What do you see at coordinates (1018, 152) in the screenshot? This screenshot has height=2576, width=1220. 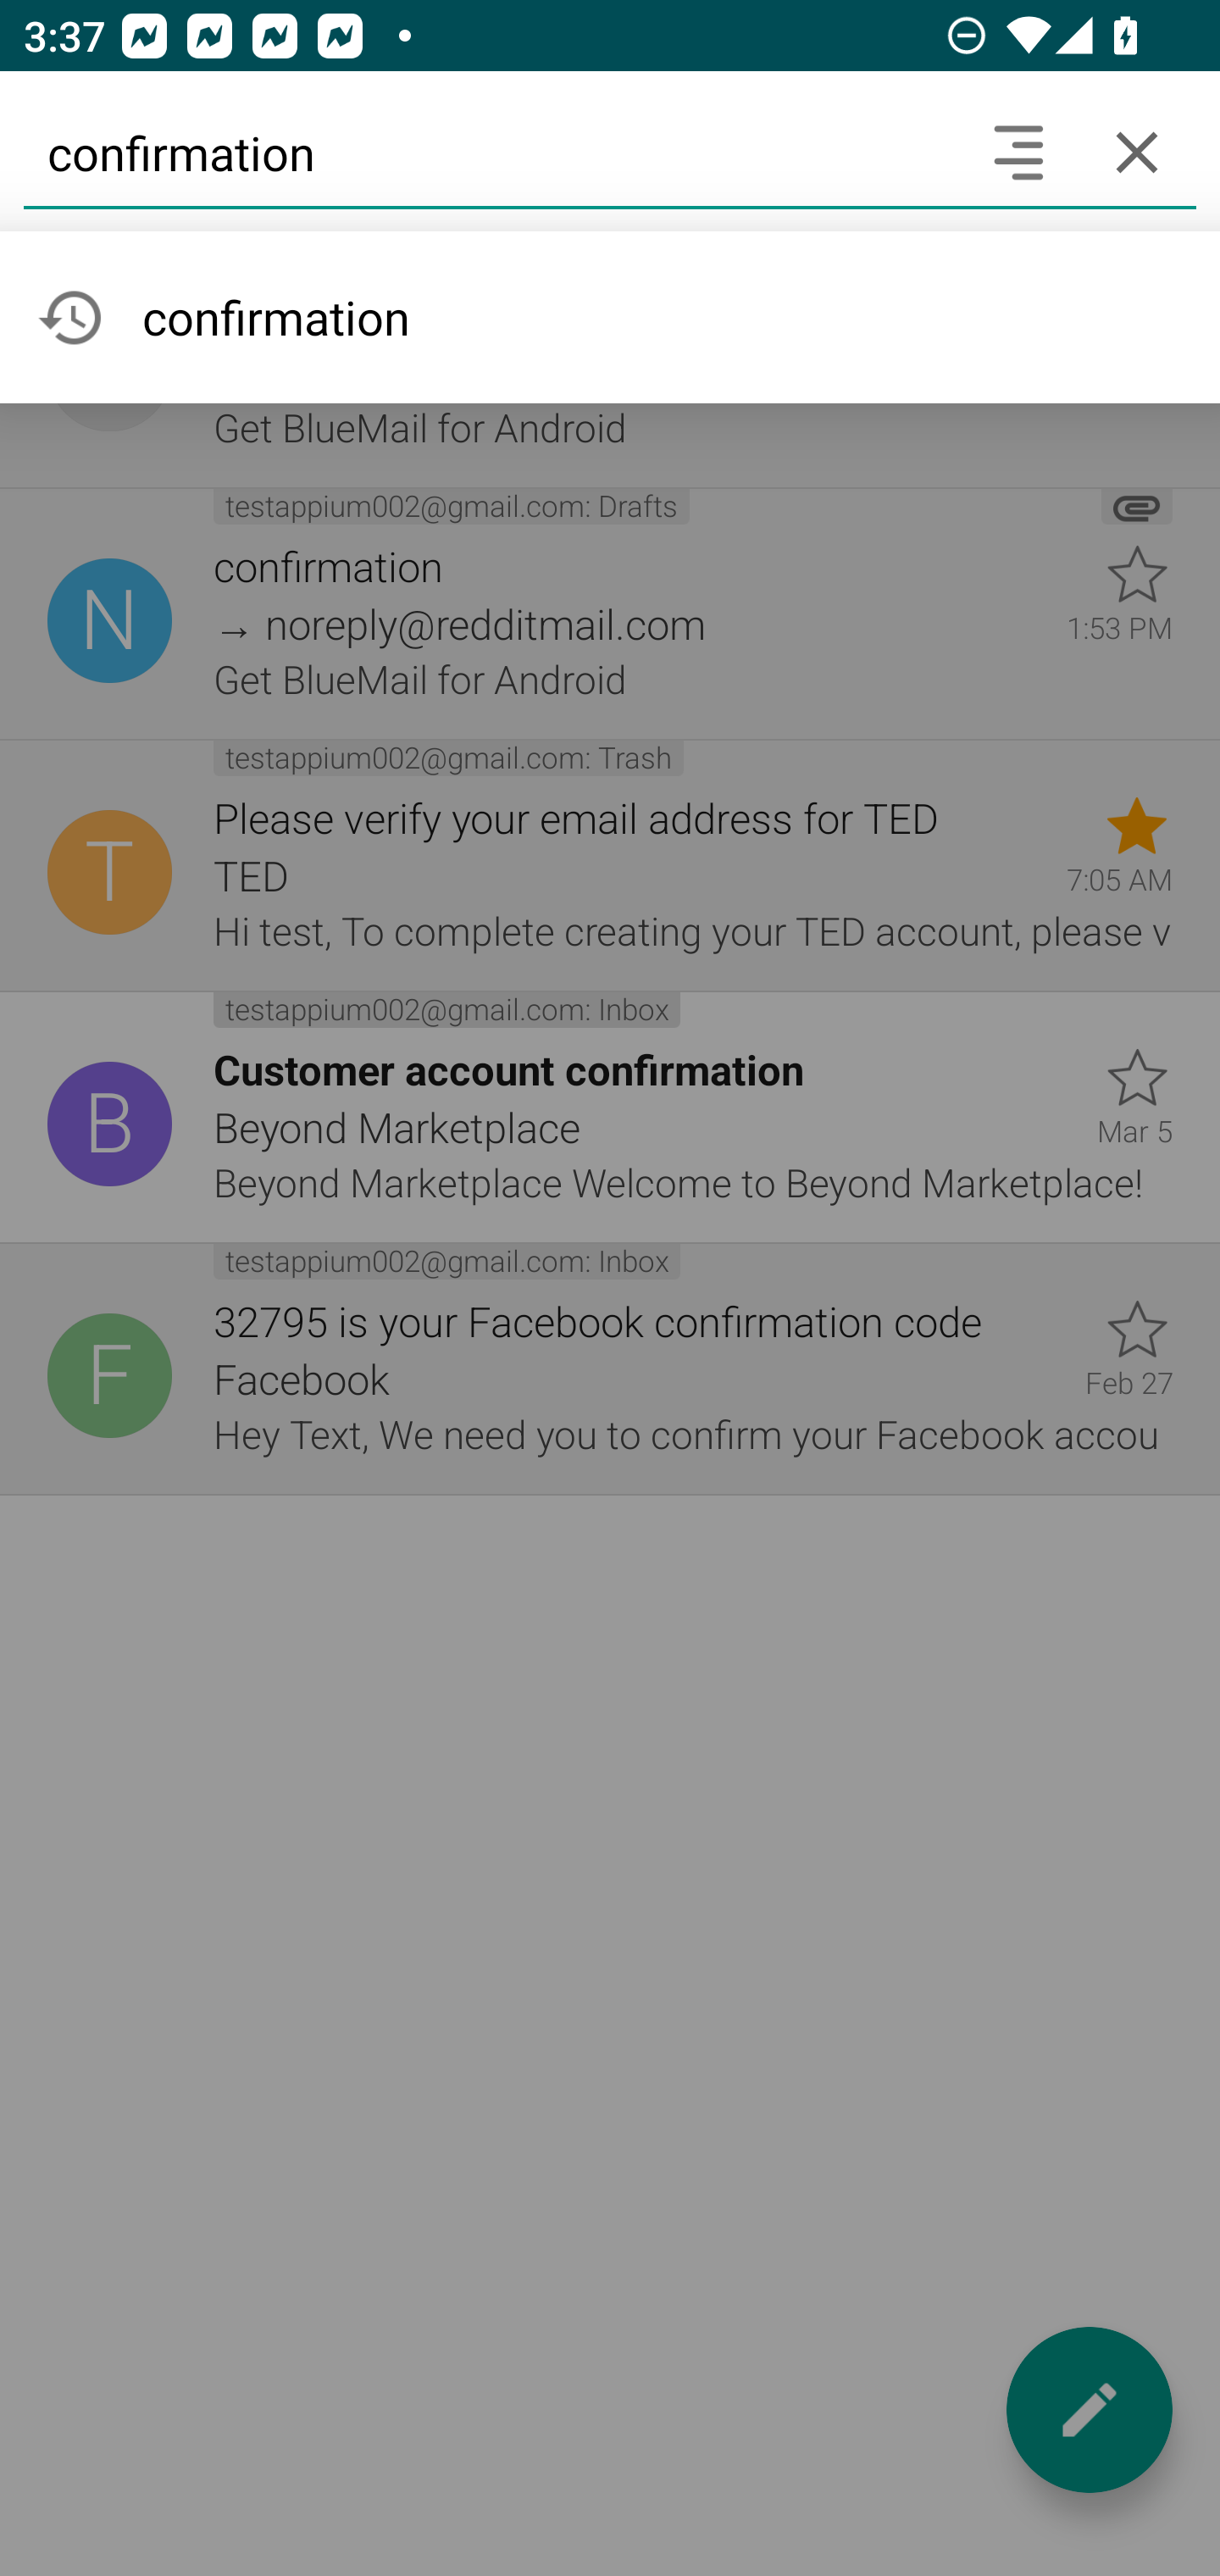 I see `Search headers and text` at bounding box center [1018, 152].